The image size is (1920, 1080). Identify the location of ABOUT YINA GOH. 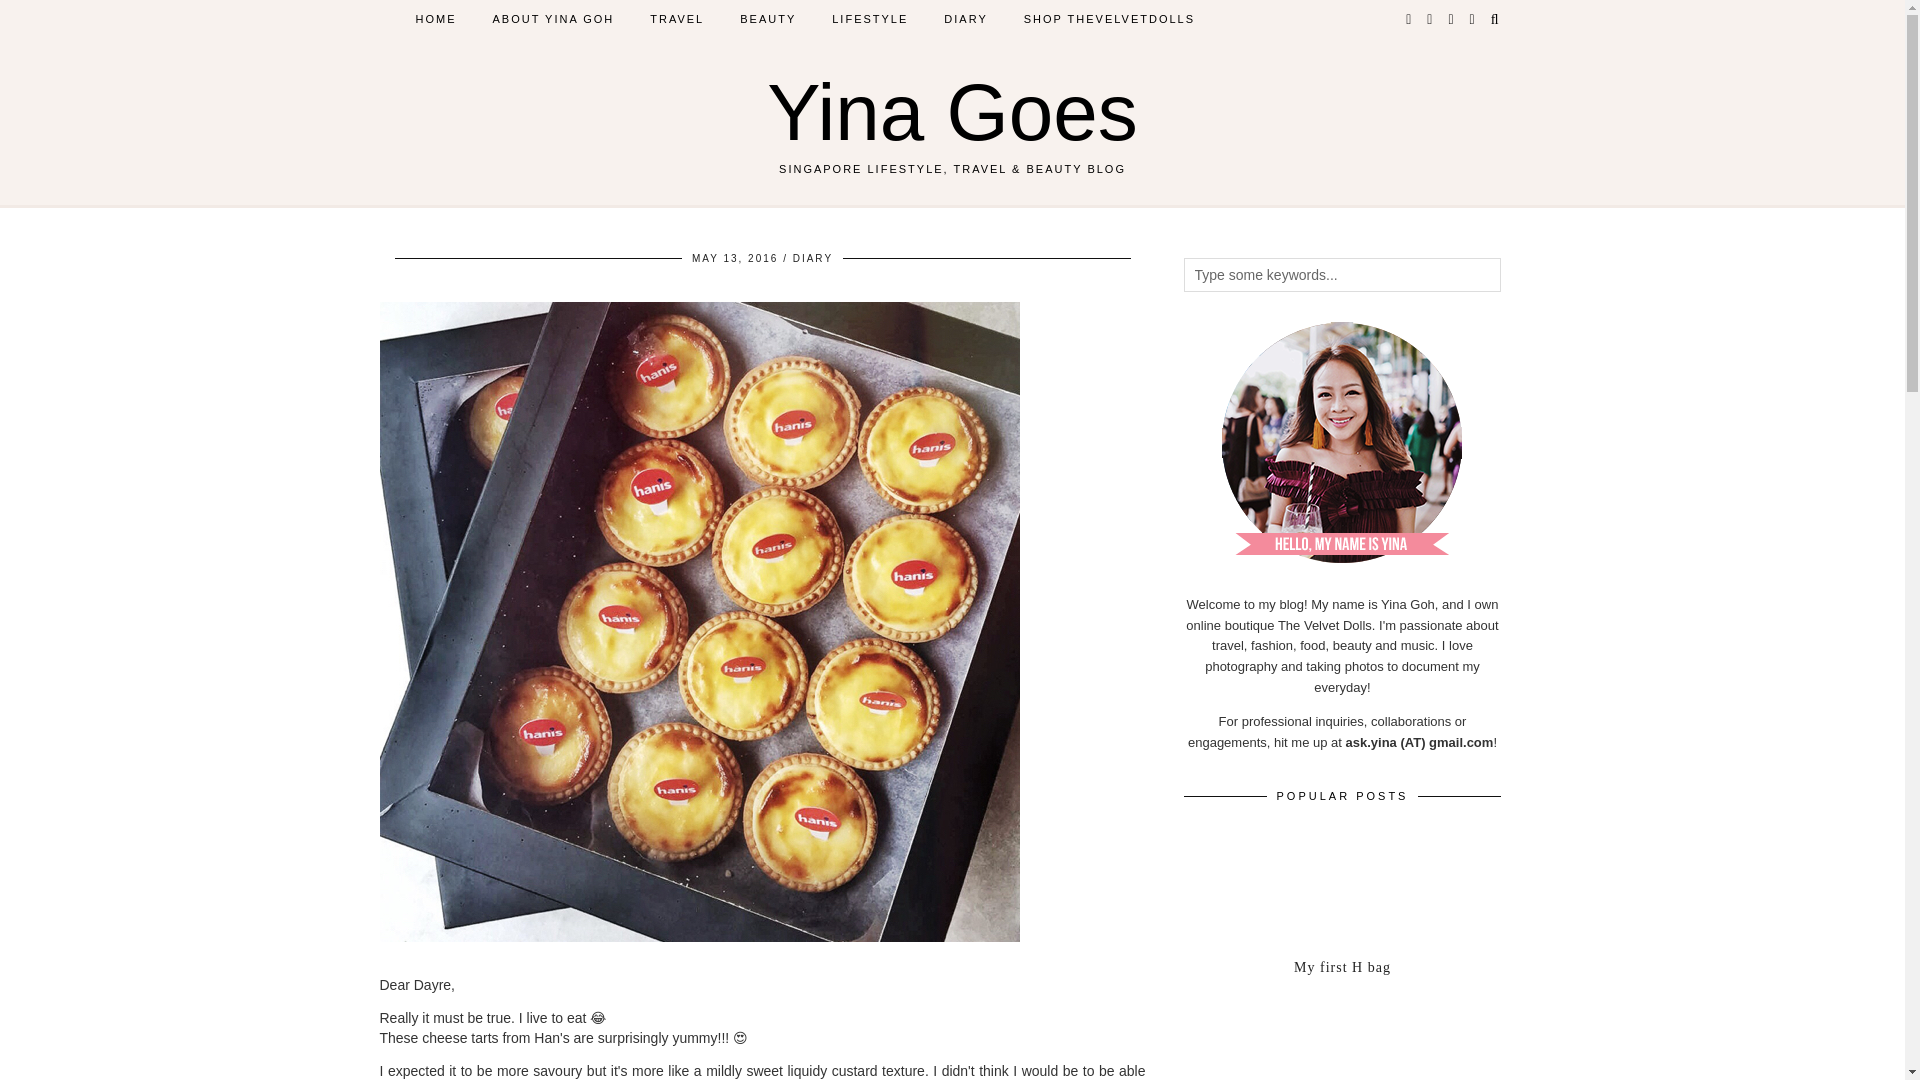
(552, 18).